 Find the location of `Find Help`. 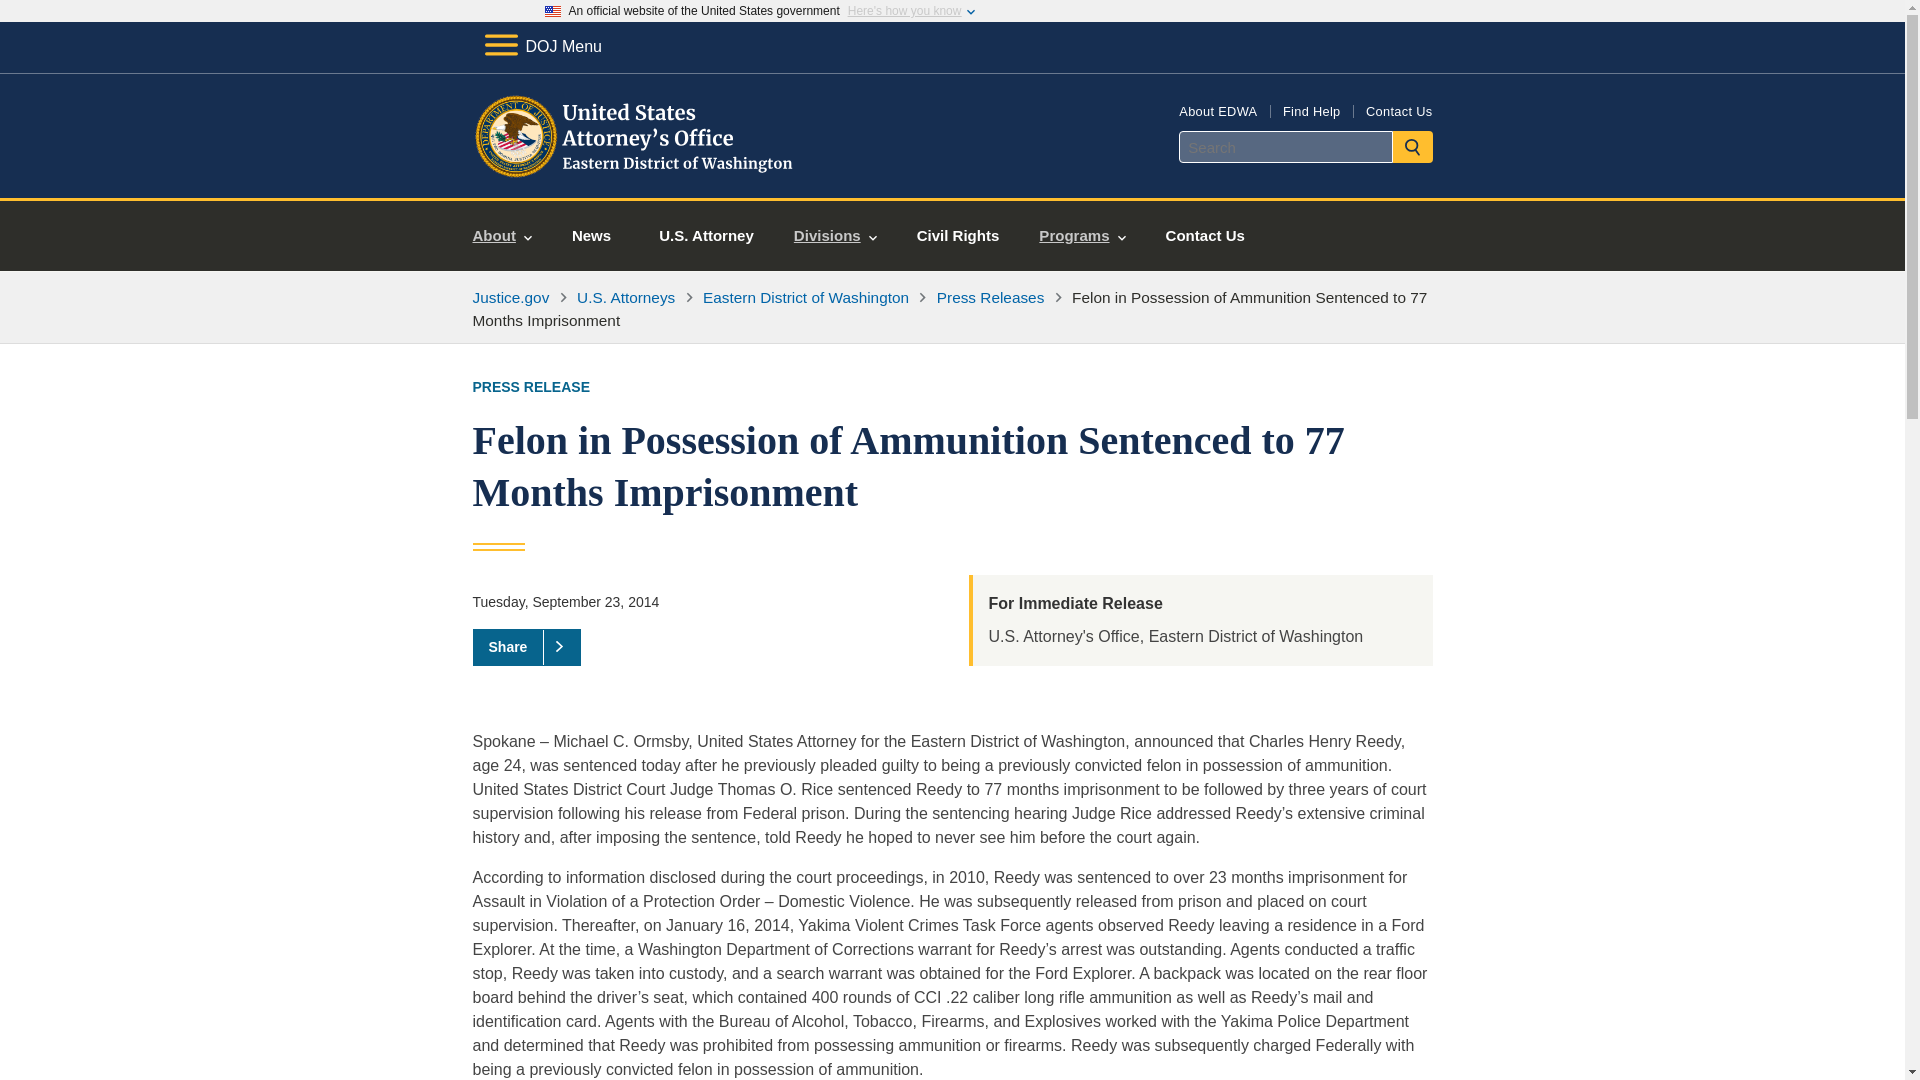

Find Help is located at coordinates (1311, 110).